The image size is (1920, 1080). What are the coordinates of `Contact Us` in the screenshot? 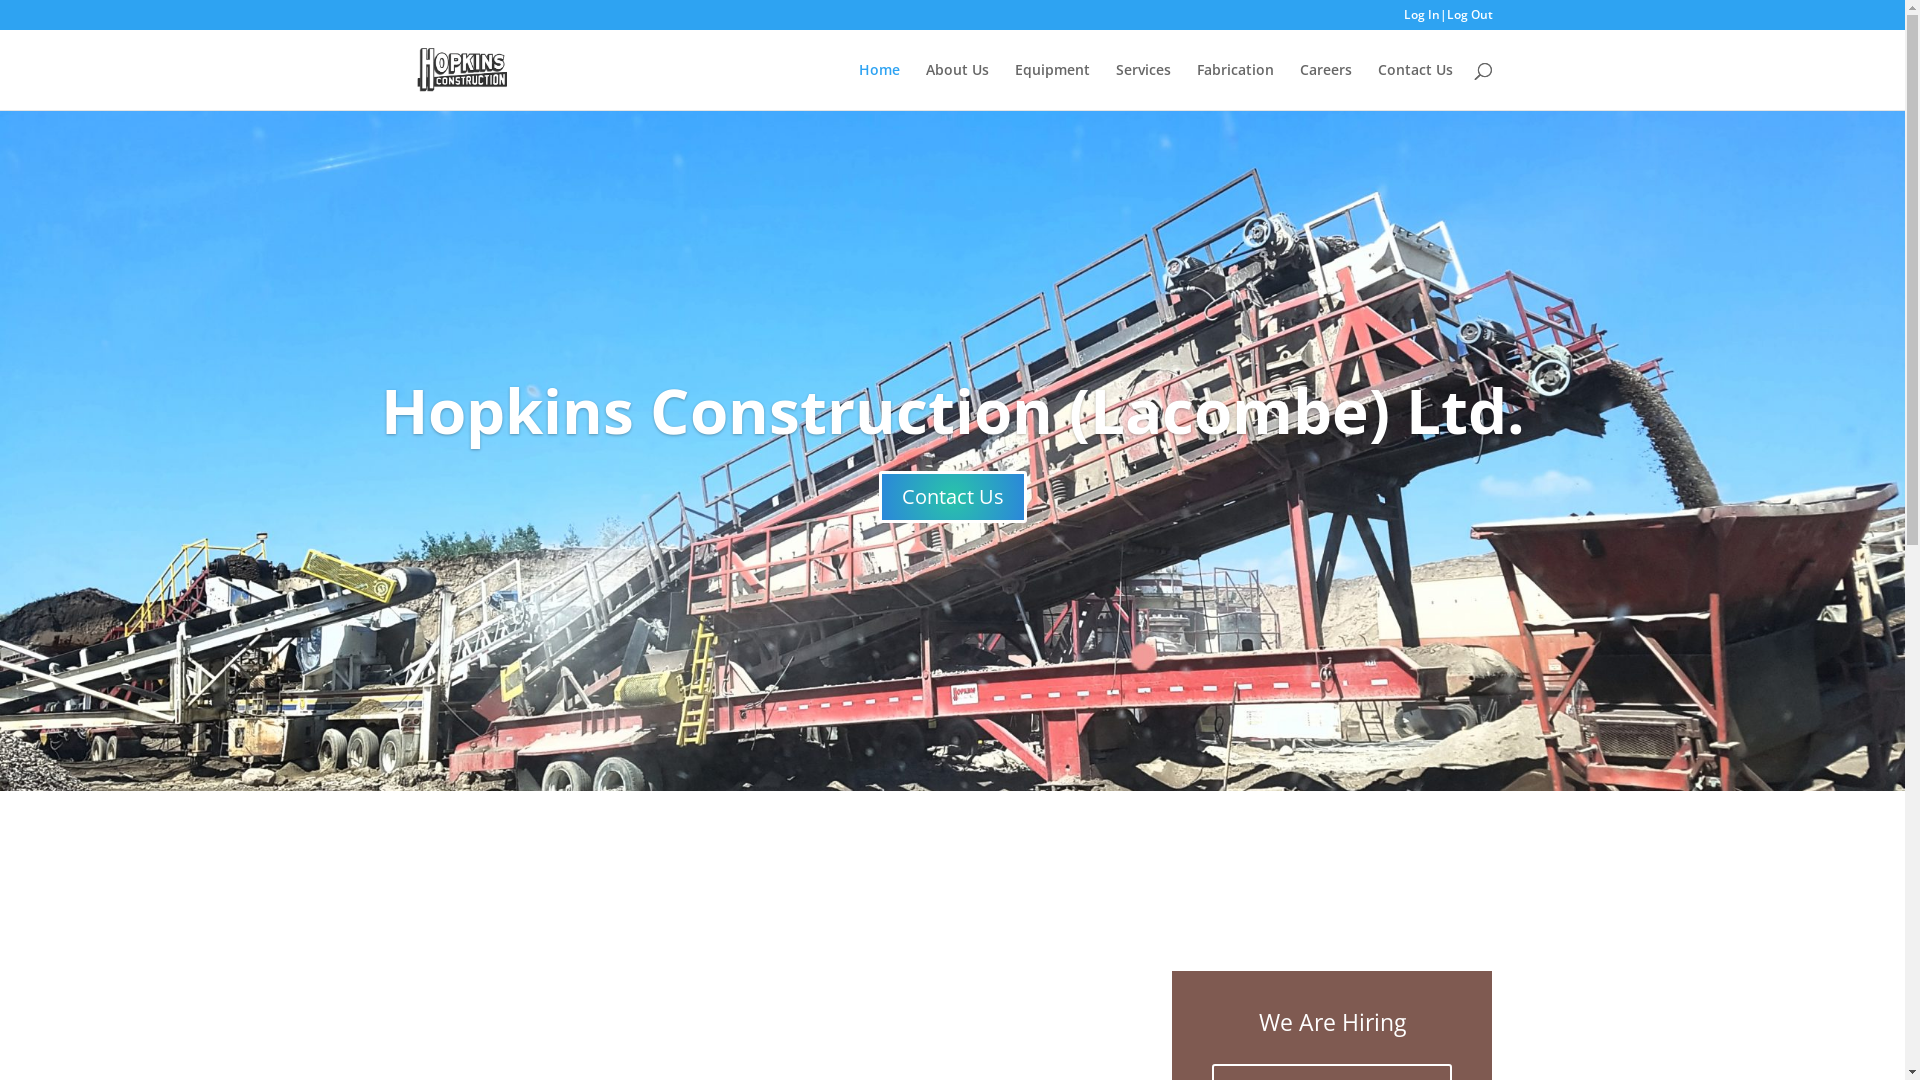 It's located at (952, 497).